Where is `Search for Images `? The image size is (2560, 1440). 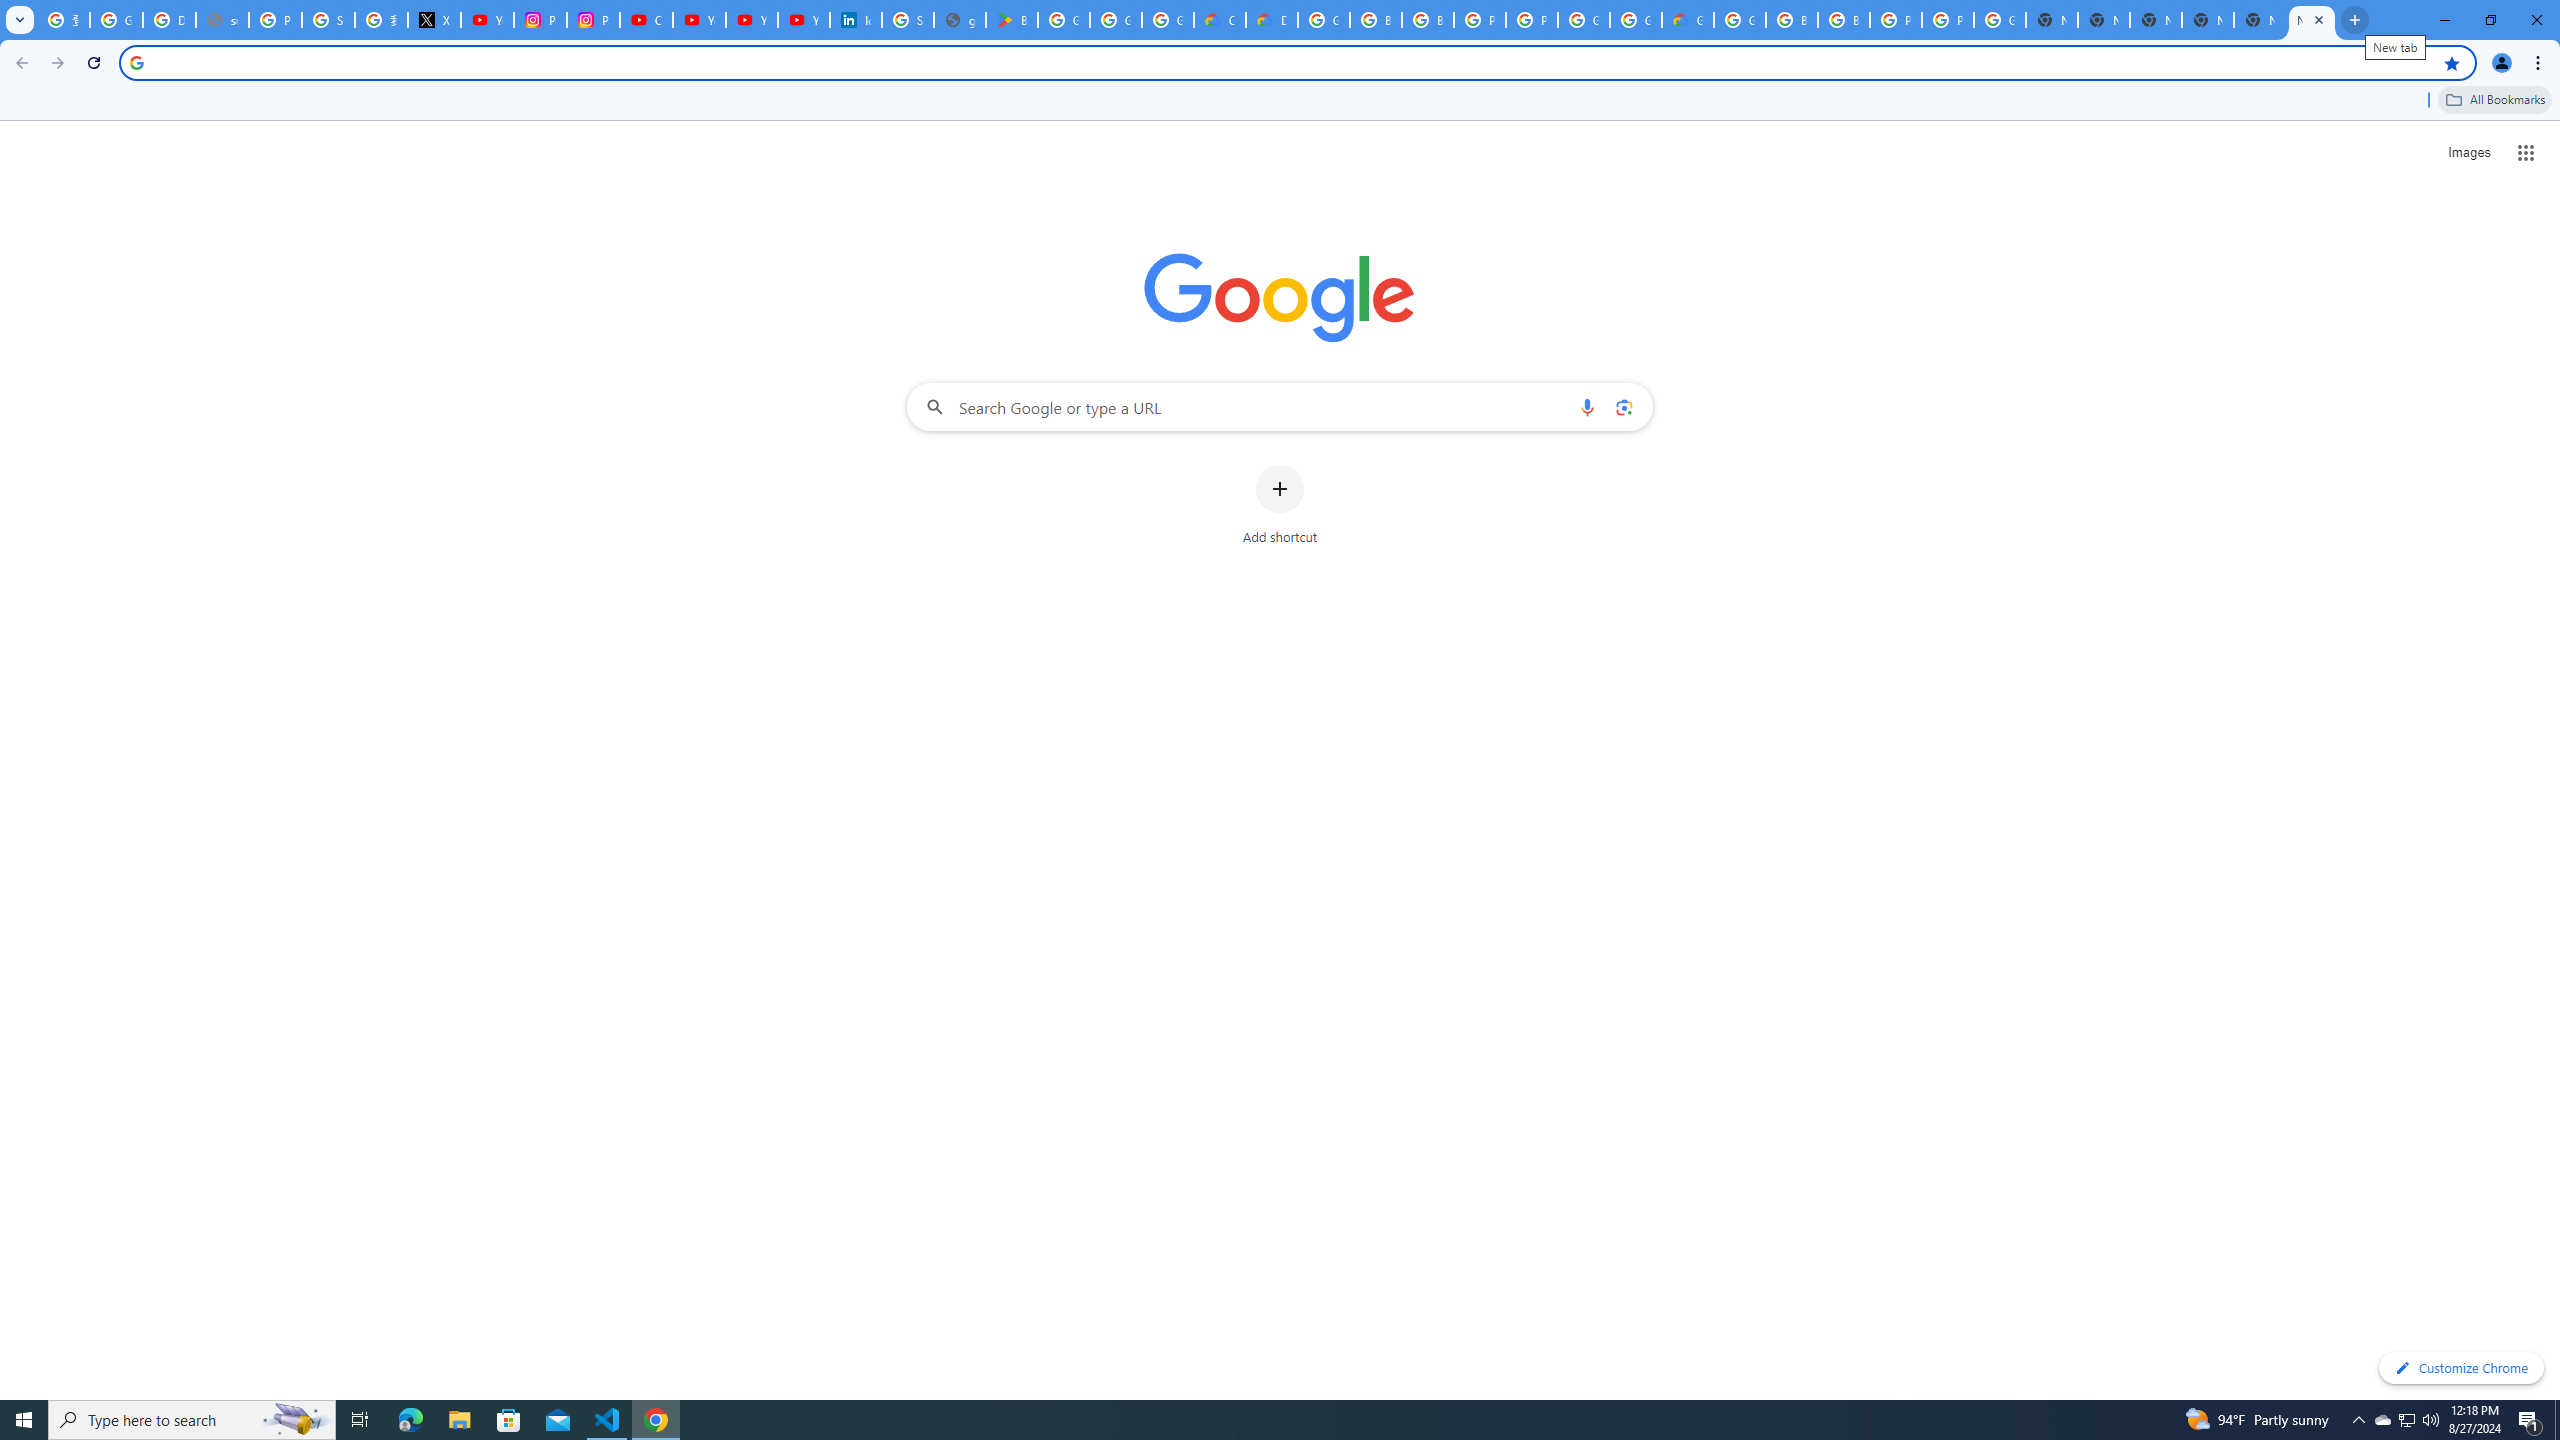 Search for Images  is located at coordinates (2468, 153).